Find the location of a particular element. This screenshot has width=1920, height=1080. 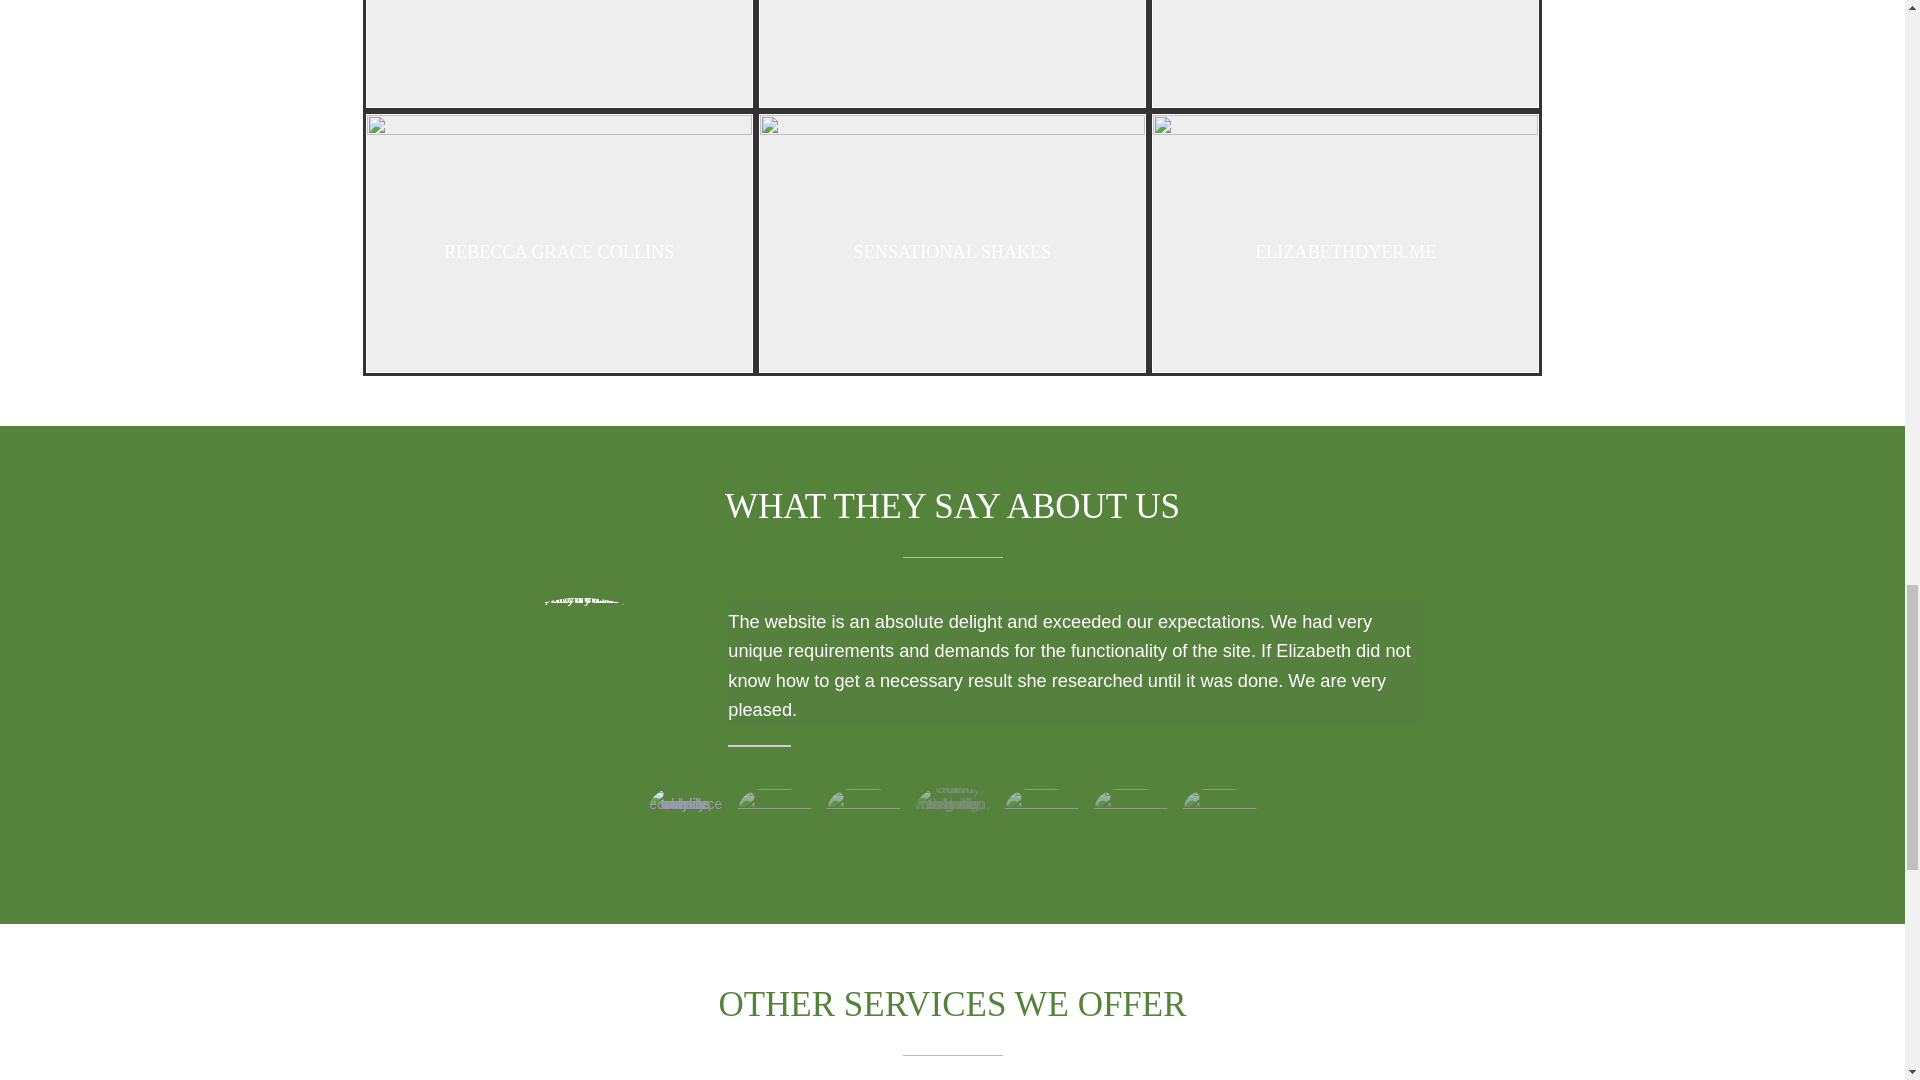

DEVELOPING HORIZONS is located at coordinates (952, 54).